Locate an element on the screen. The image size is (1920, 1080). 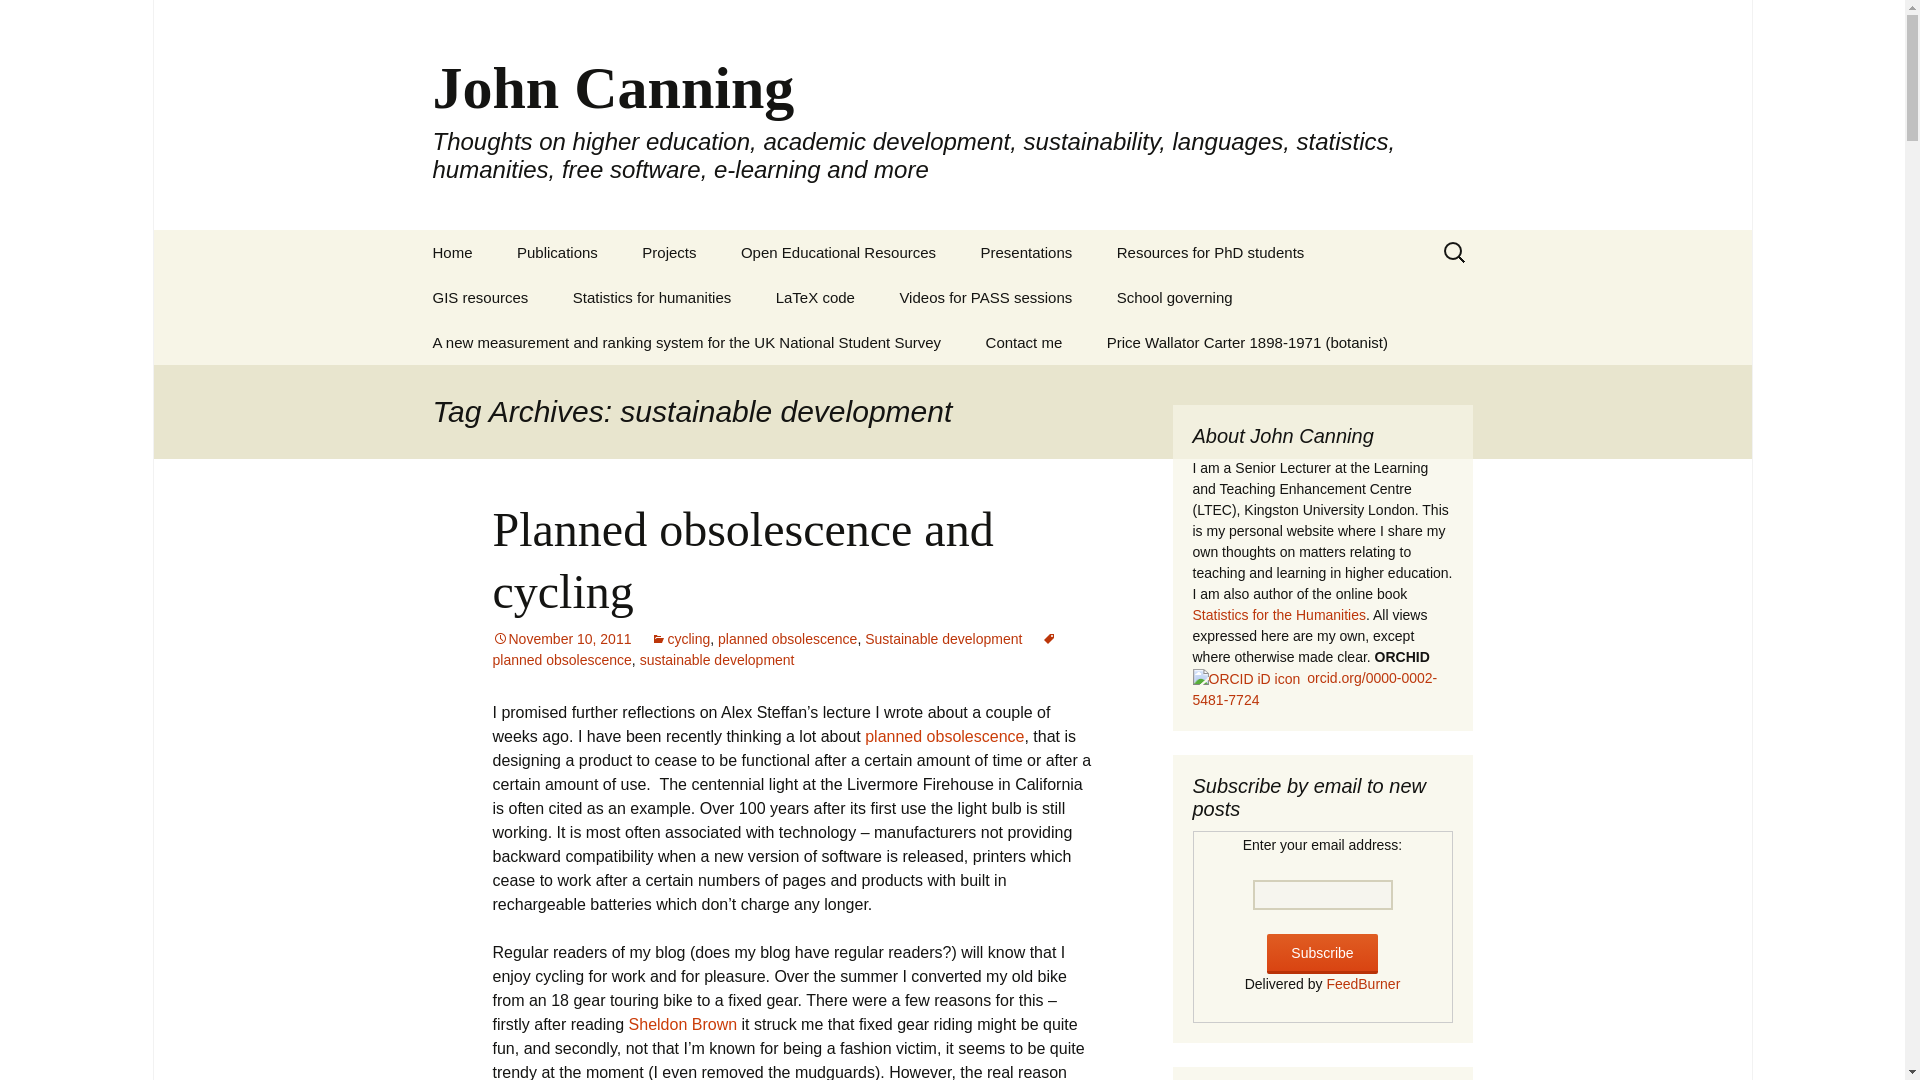
planned obsolescence is located at coordinates (774, 649).